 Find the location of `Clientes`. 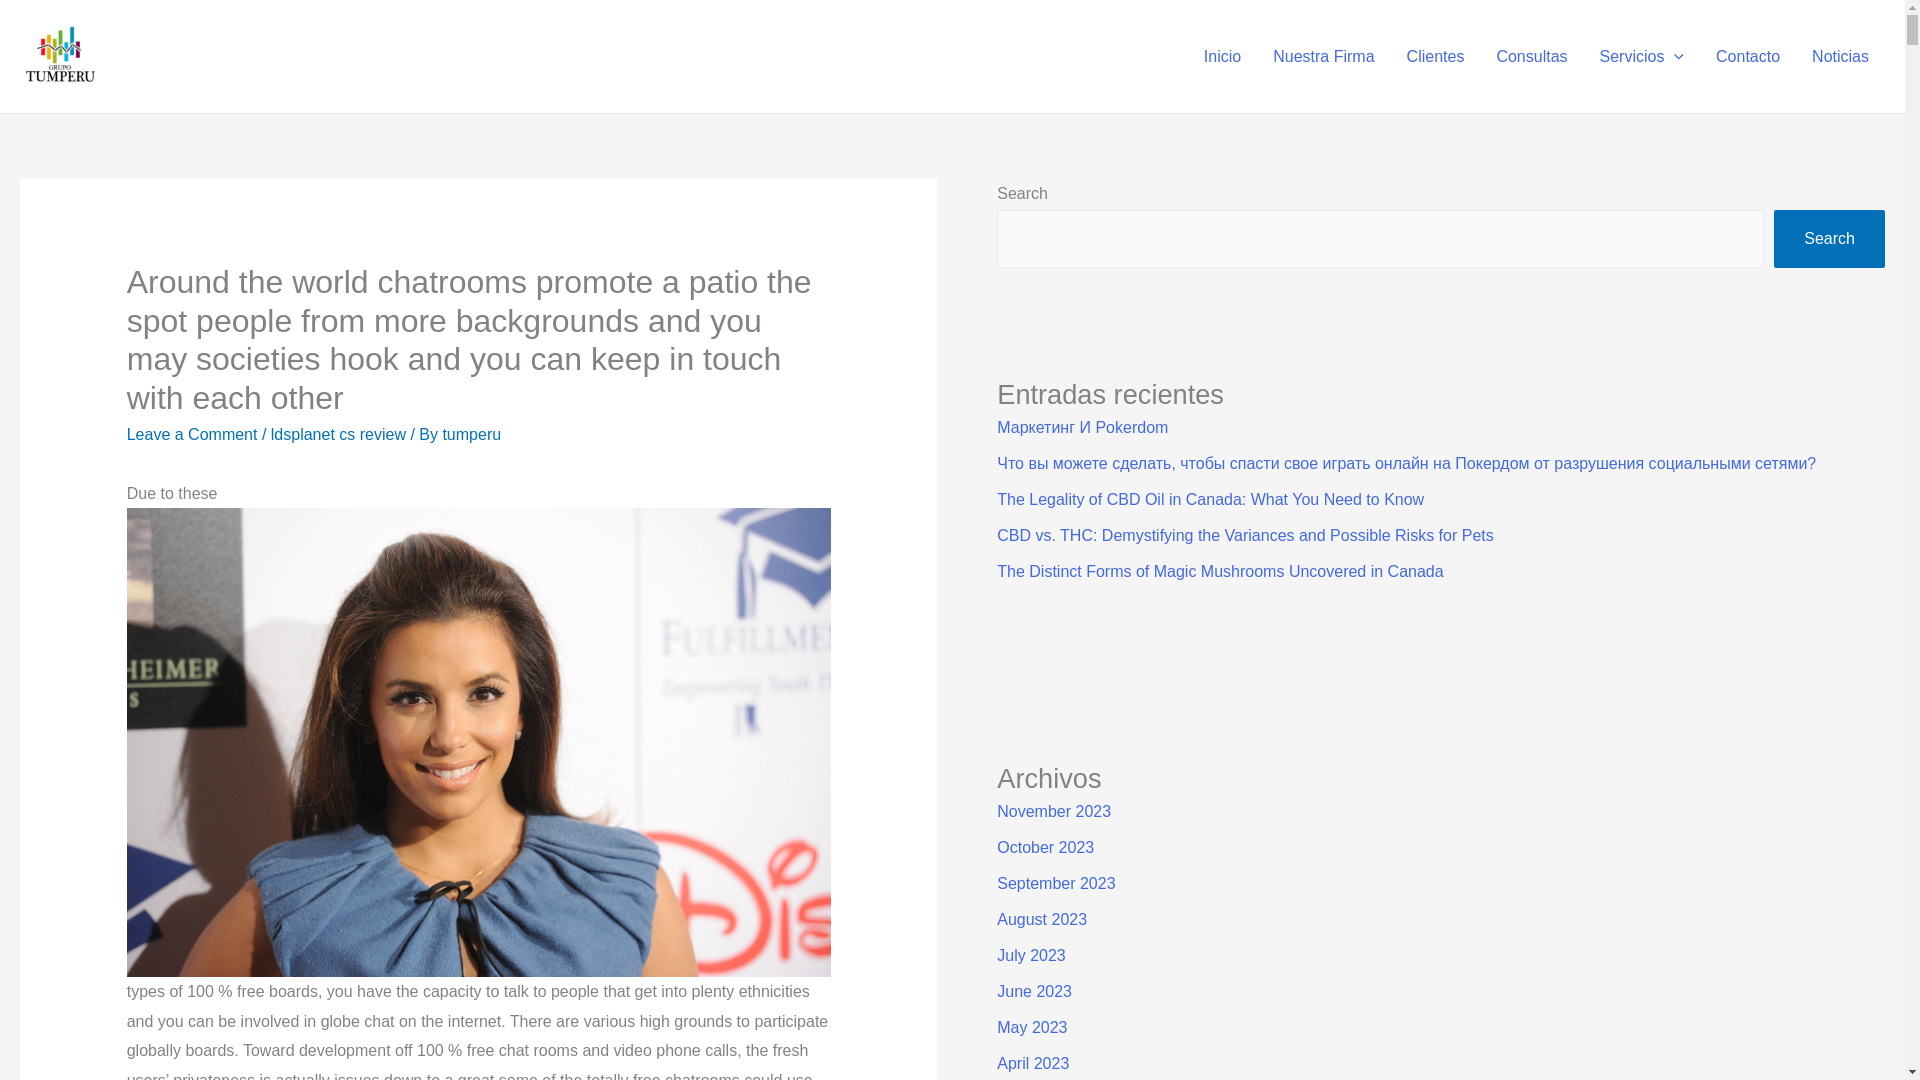

Clientes is located at coordinates (1435, 56).